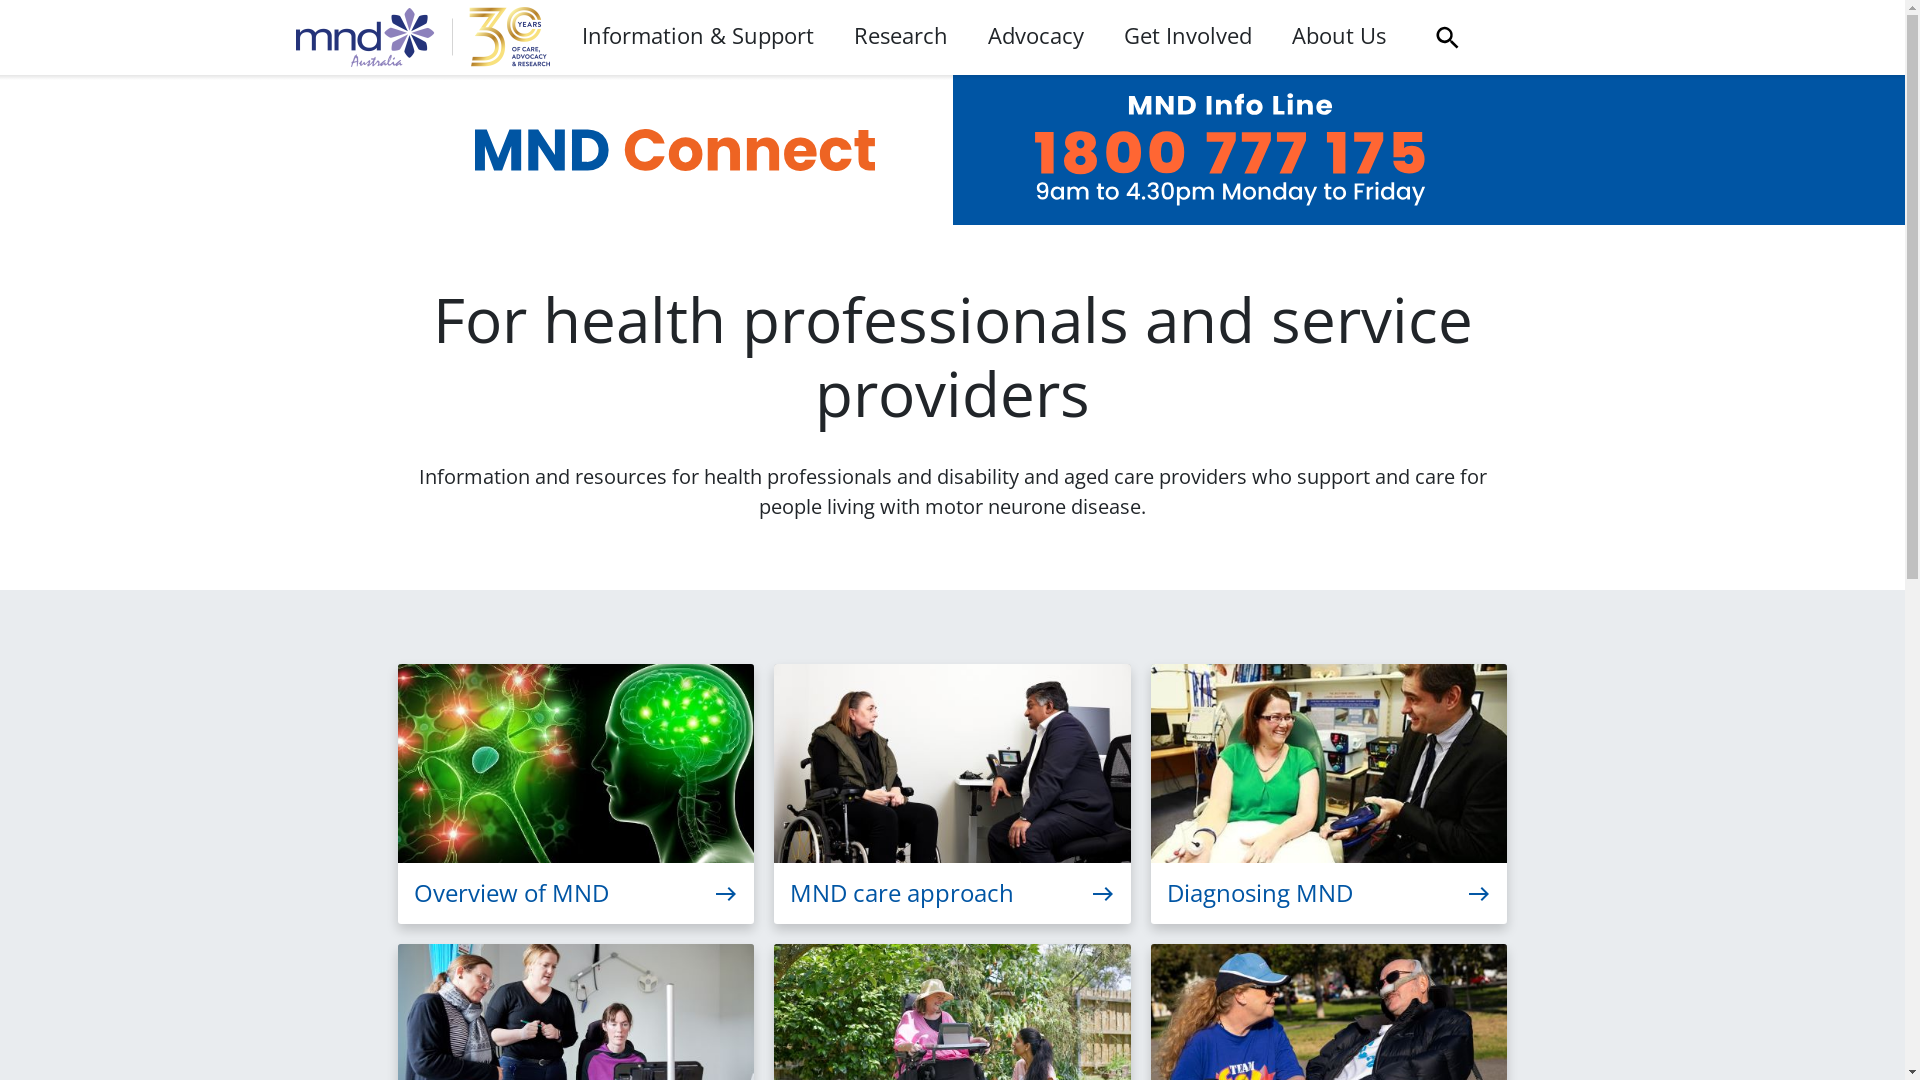 The width and height of the screenshot is (1920, 1080). Describe the element at coordinates (1188, 37) in the screenshot. I see `Get Involved` at that location.